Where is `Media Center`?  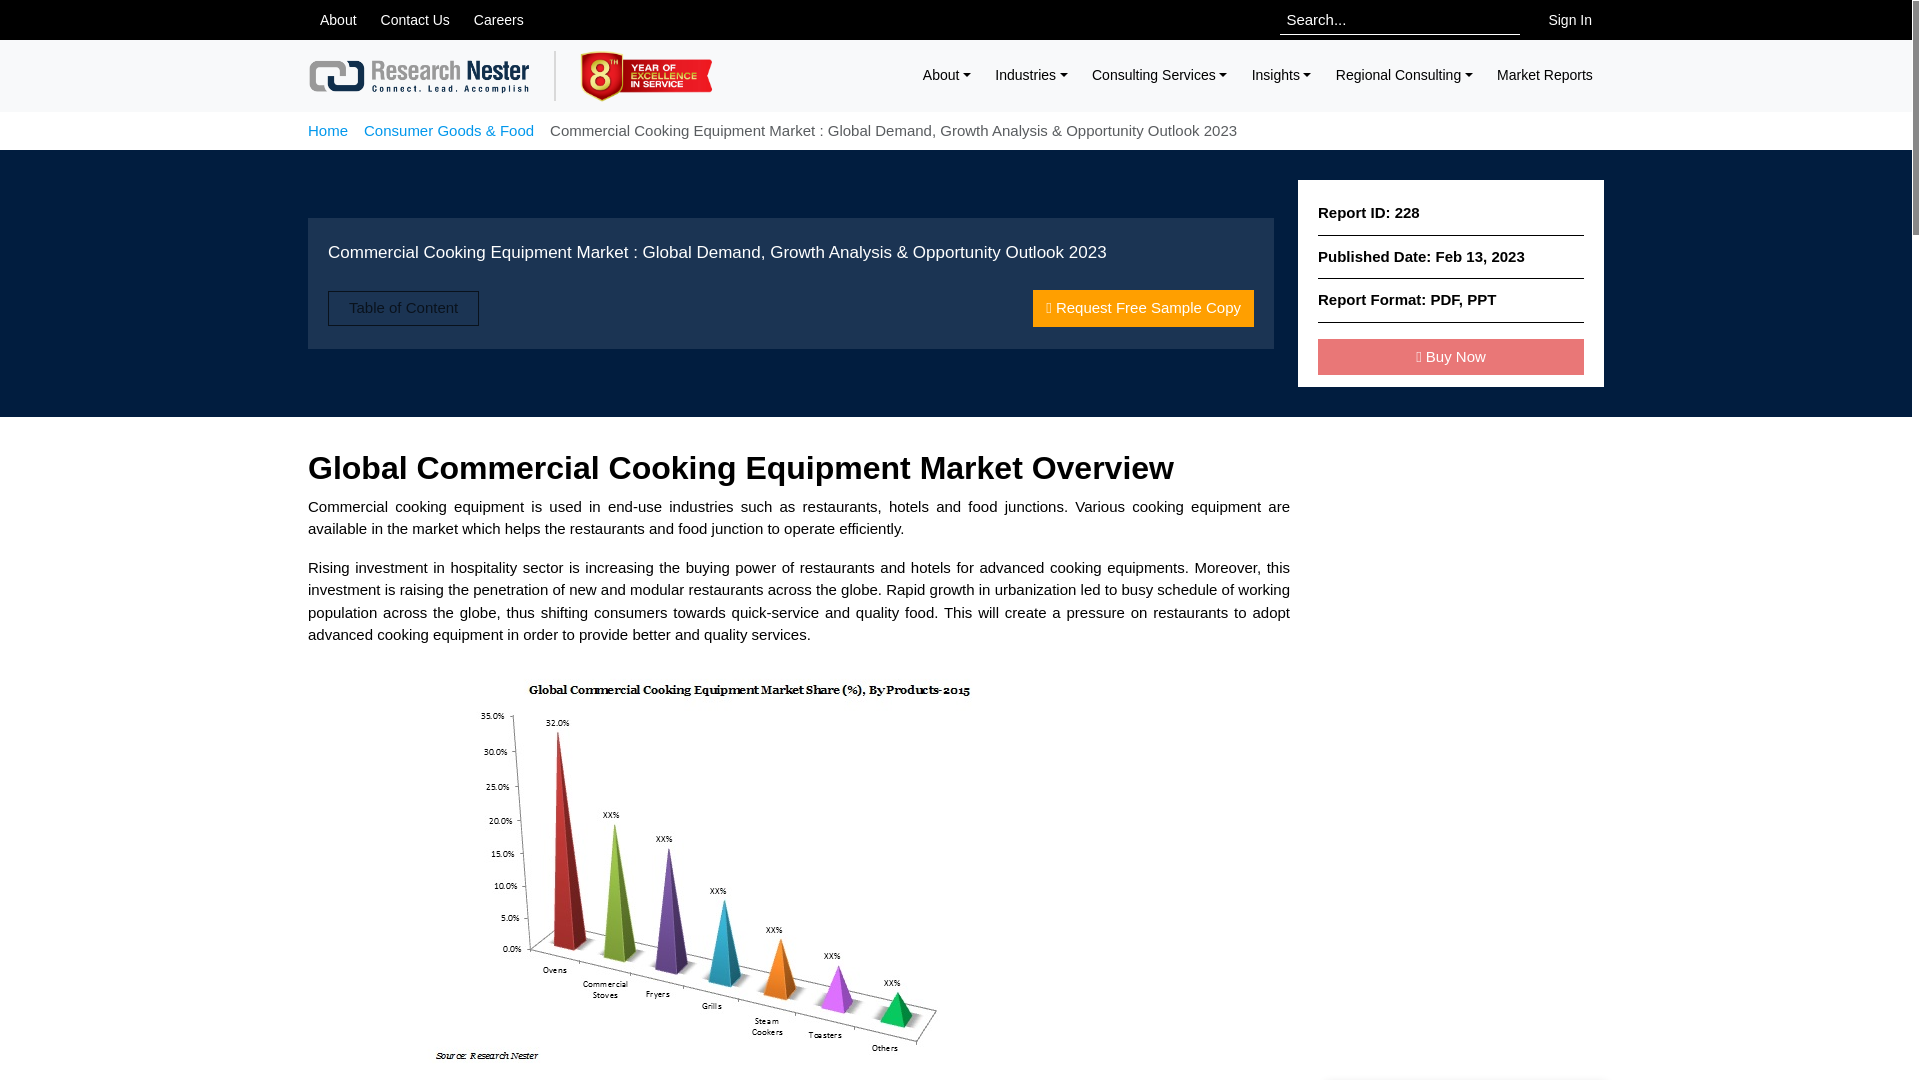 Media Center is located at coordinates (498, 20).